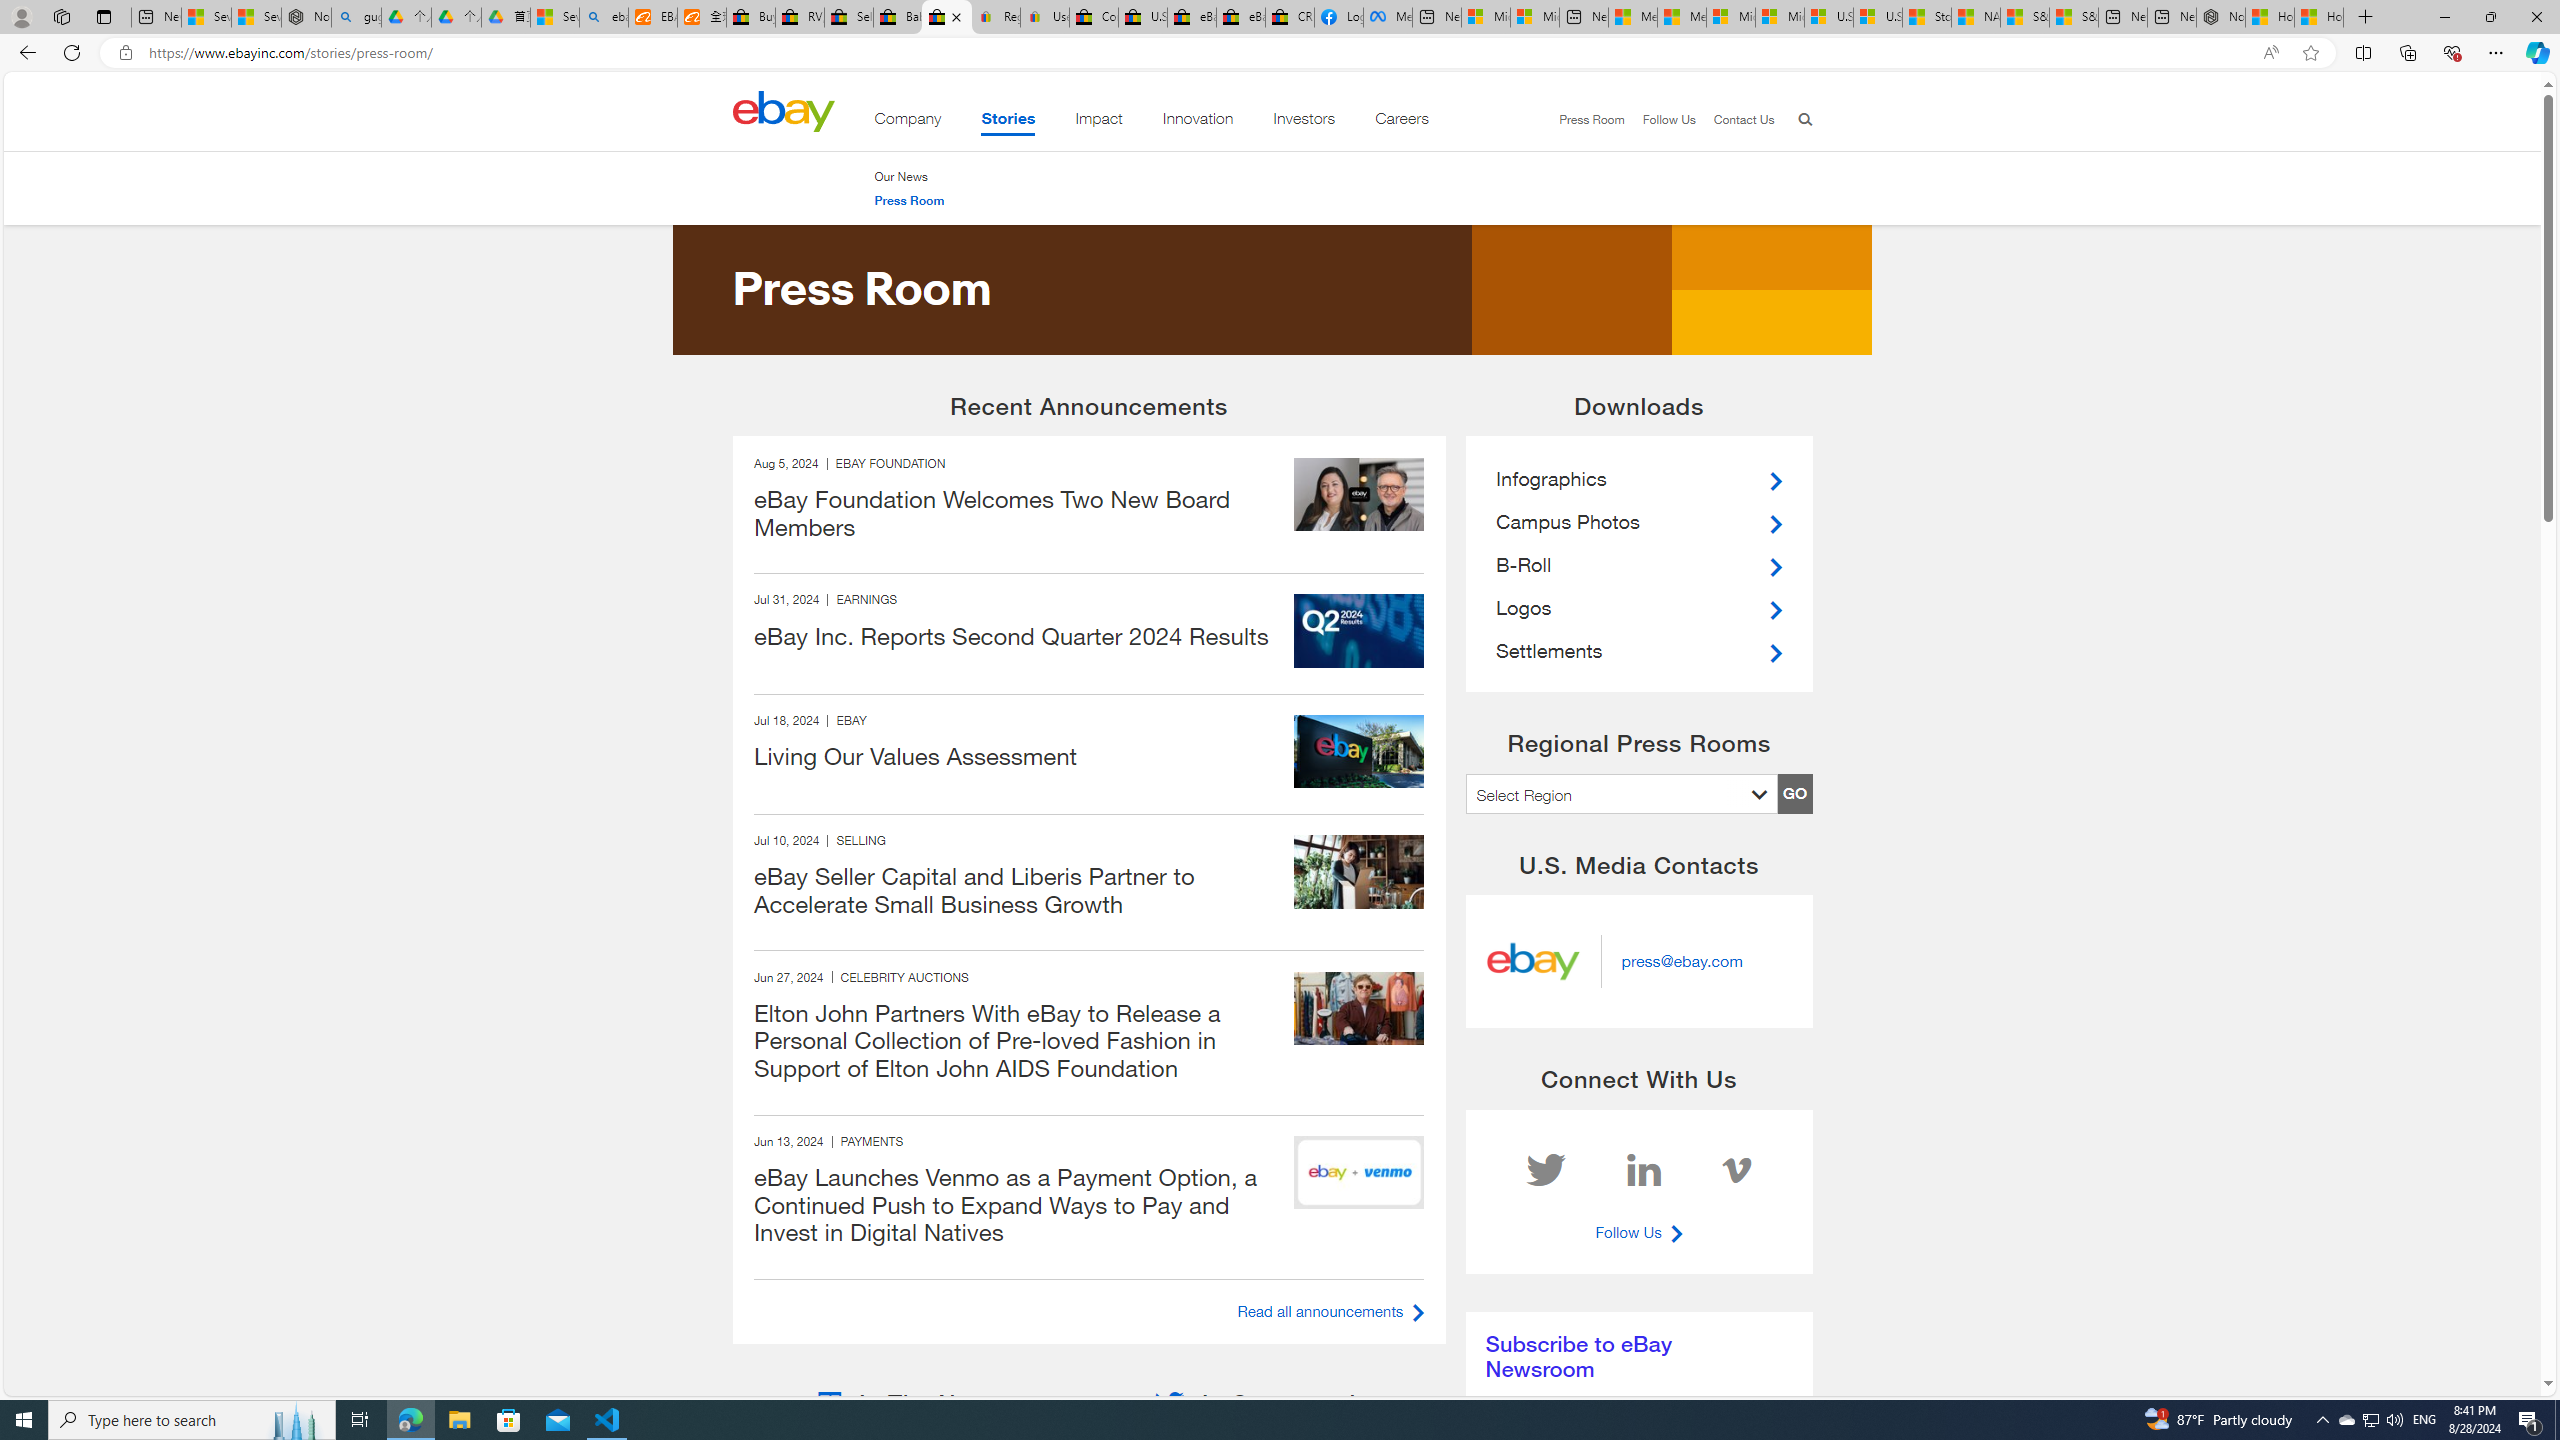  I want to click on RV, Trailer & Camper Steps & Ladders for sale | eBay, so click(800, 17).